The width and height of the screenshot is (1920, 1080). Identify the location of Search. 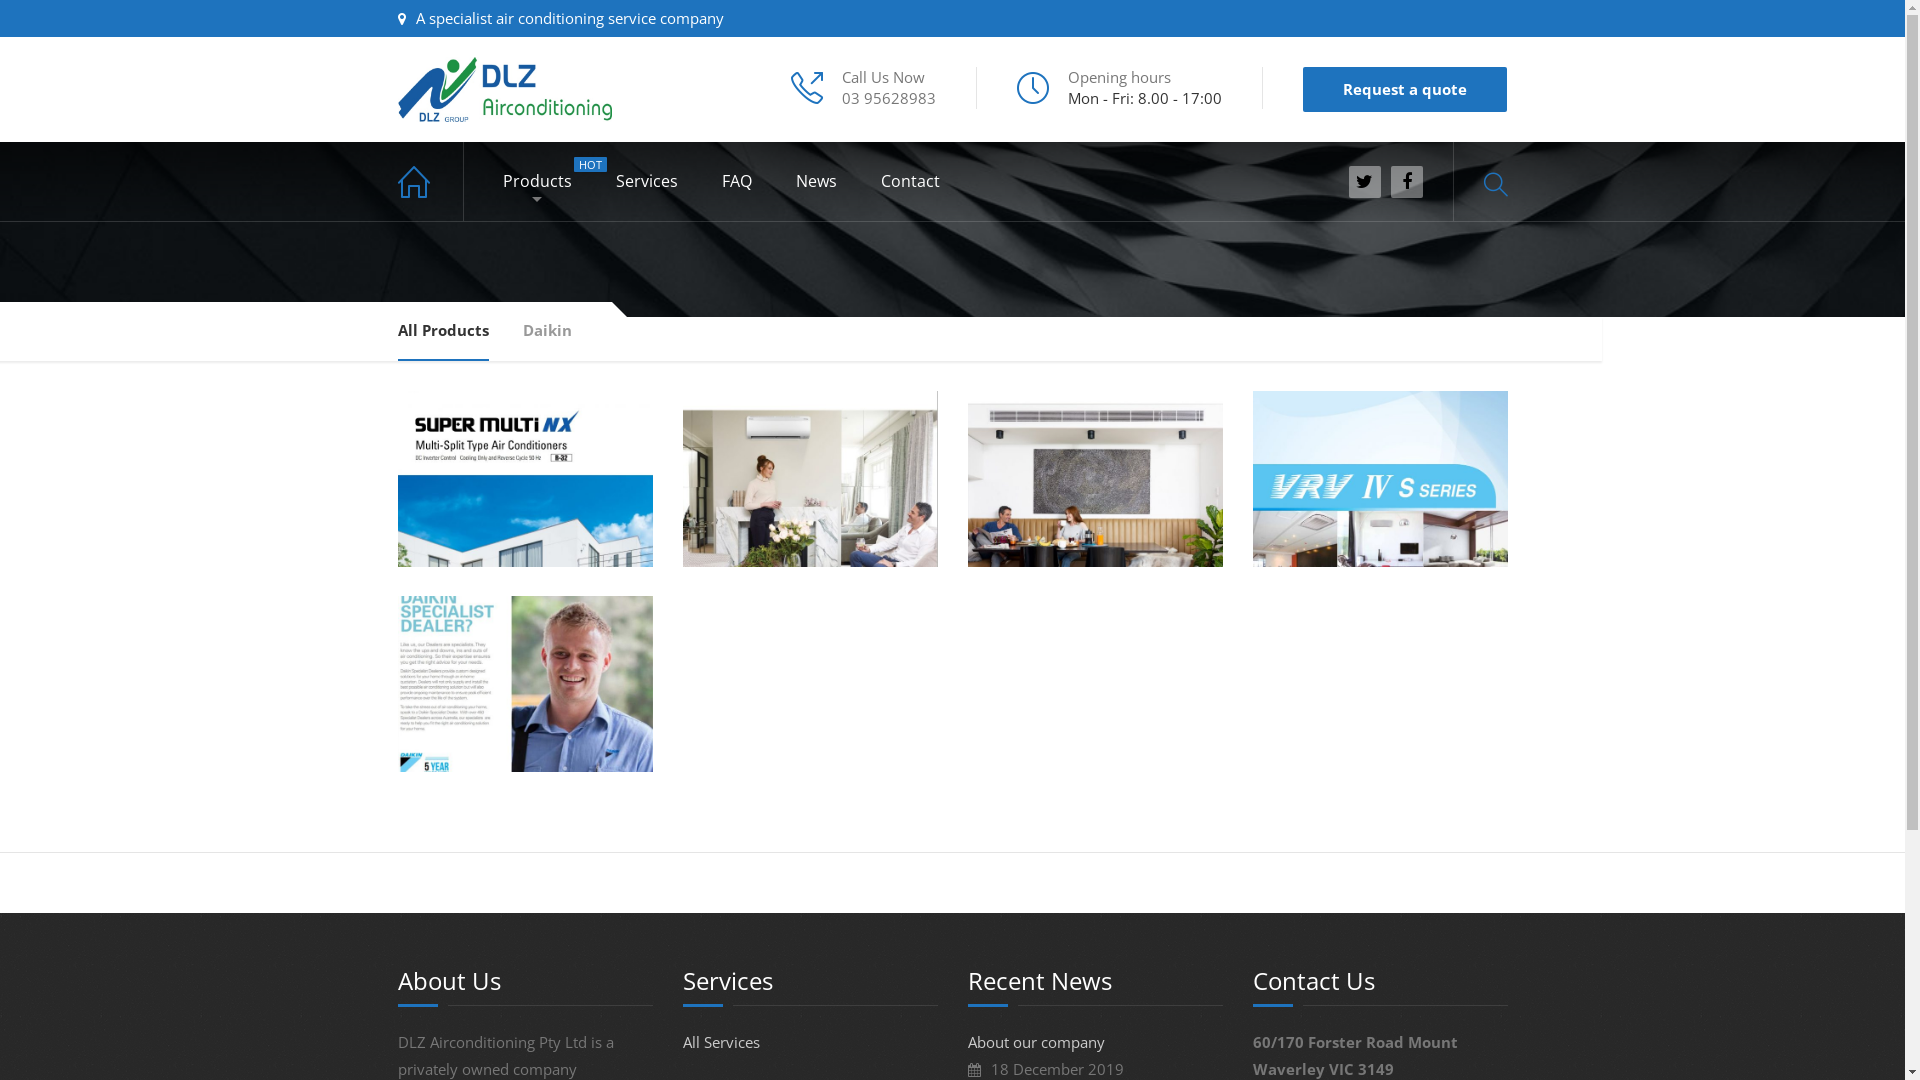
(1486, 244).